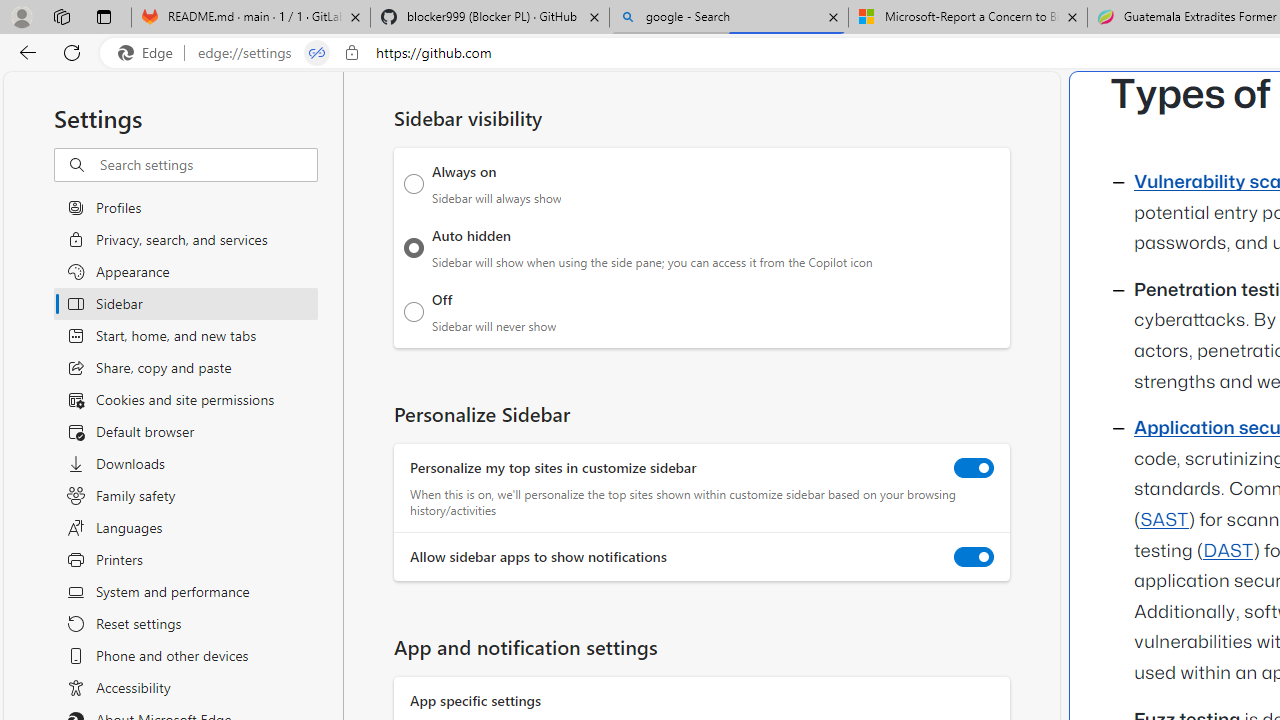  Describe the element at coordinates (1164, 520) in the screenshot. I see `SAST` at that location.